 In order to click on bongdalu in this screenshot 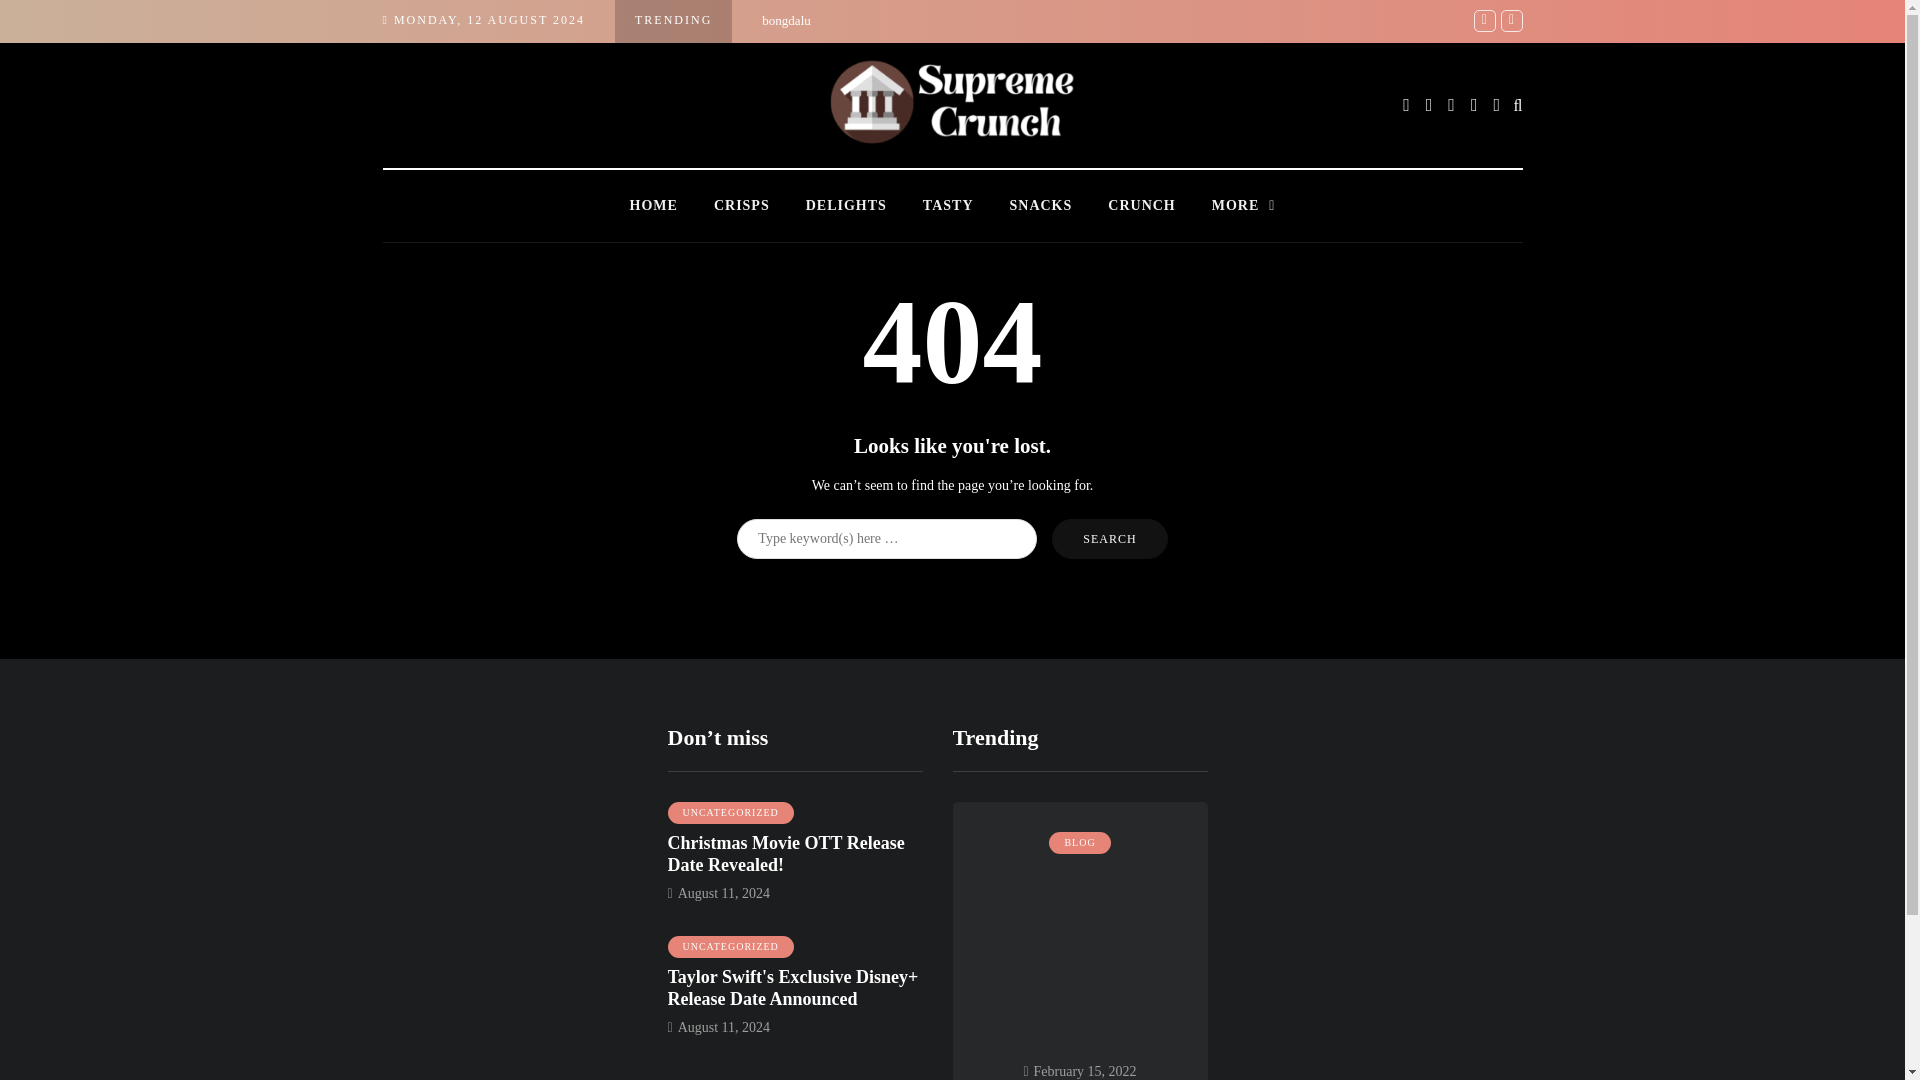, I will do `click(786, 20)`.